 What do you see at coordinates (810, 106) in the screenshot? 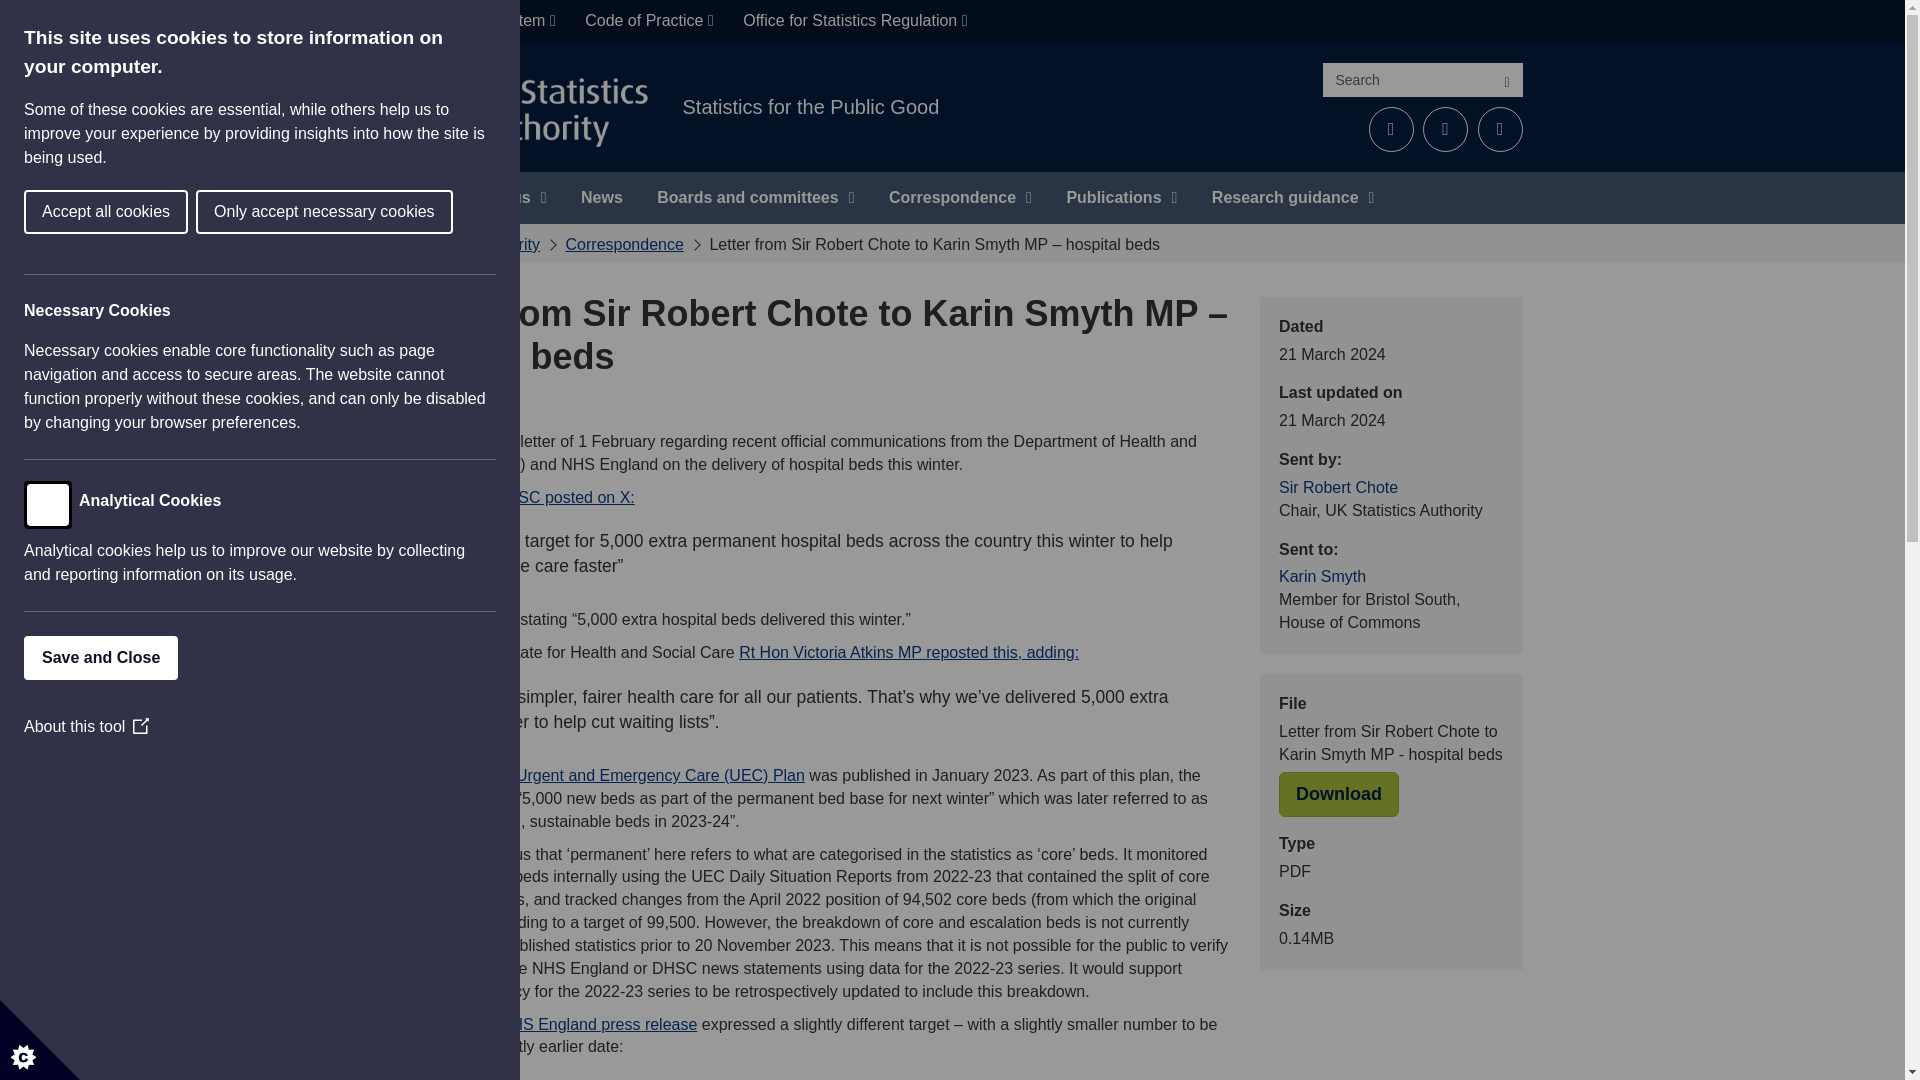
I see `Statistics for the Public Good` at bounding box center [810, 106].